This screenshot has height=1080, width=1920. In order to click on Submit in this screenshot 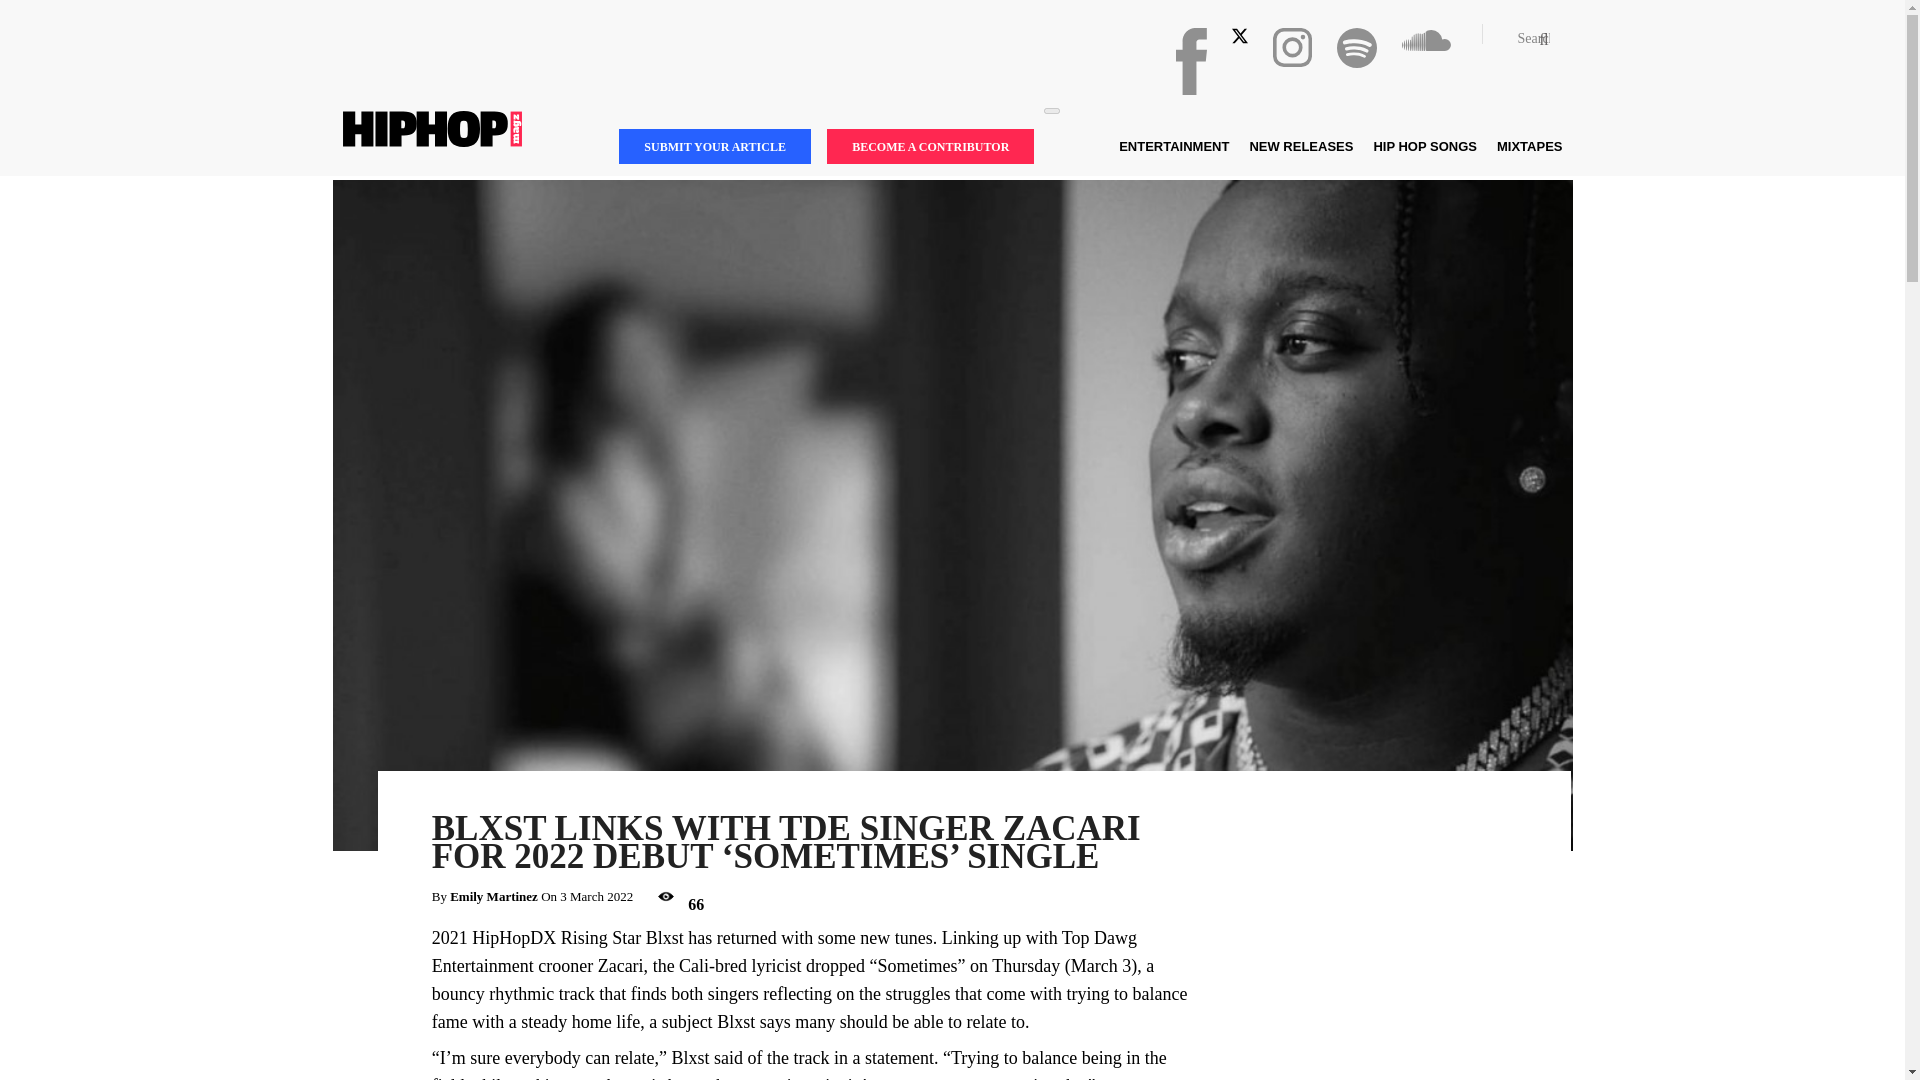, I will do `click(37, 18)`.